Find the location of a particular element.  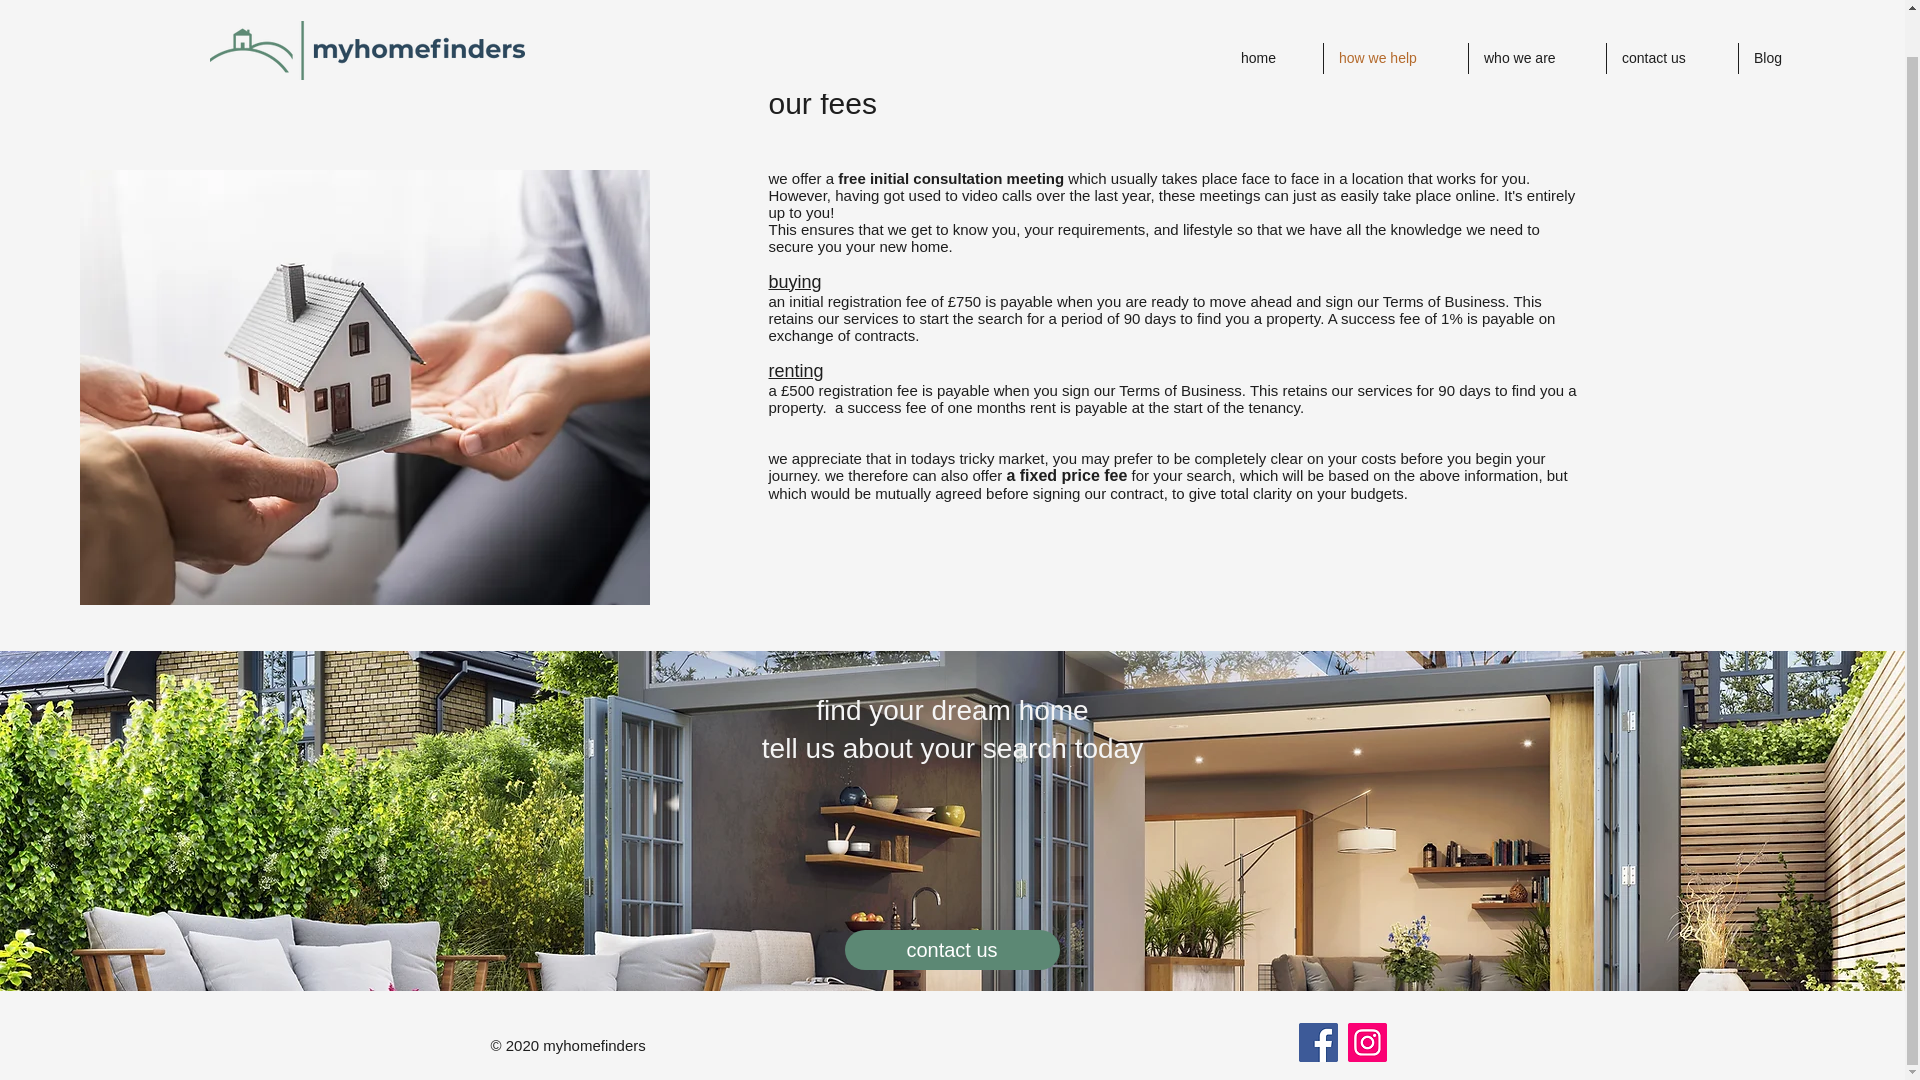

Blog is located at coordinates (1782, 14).